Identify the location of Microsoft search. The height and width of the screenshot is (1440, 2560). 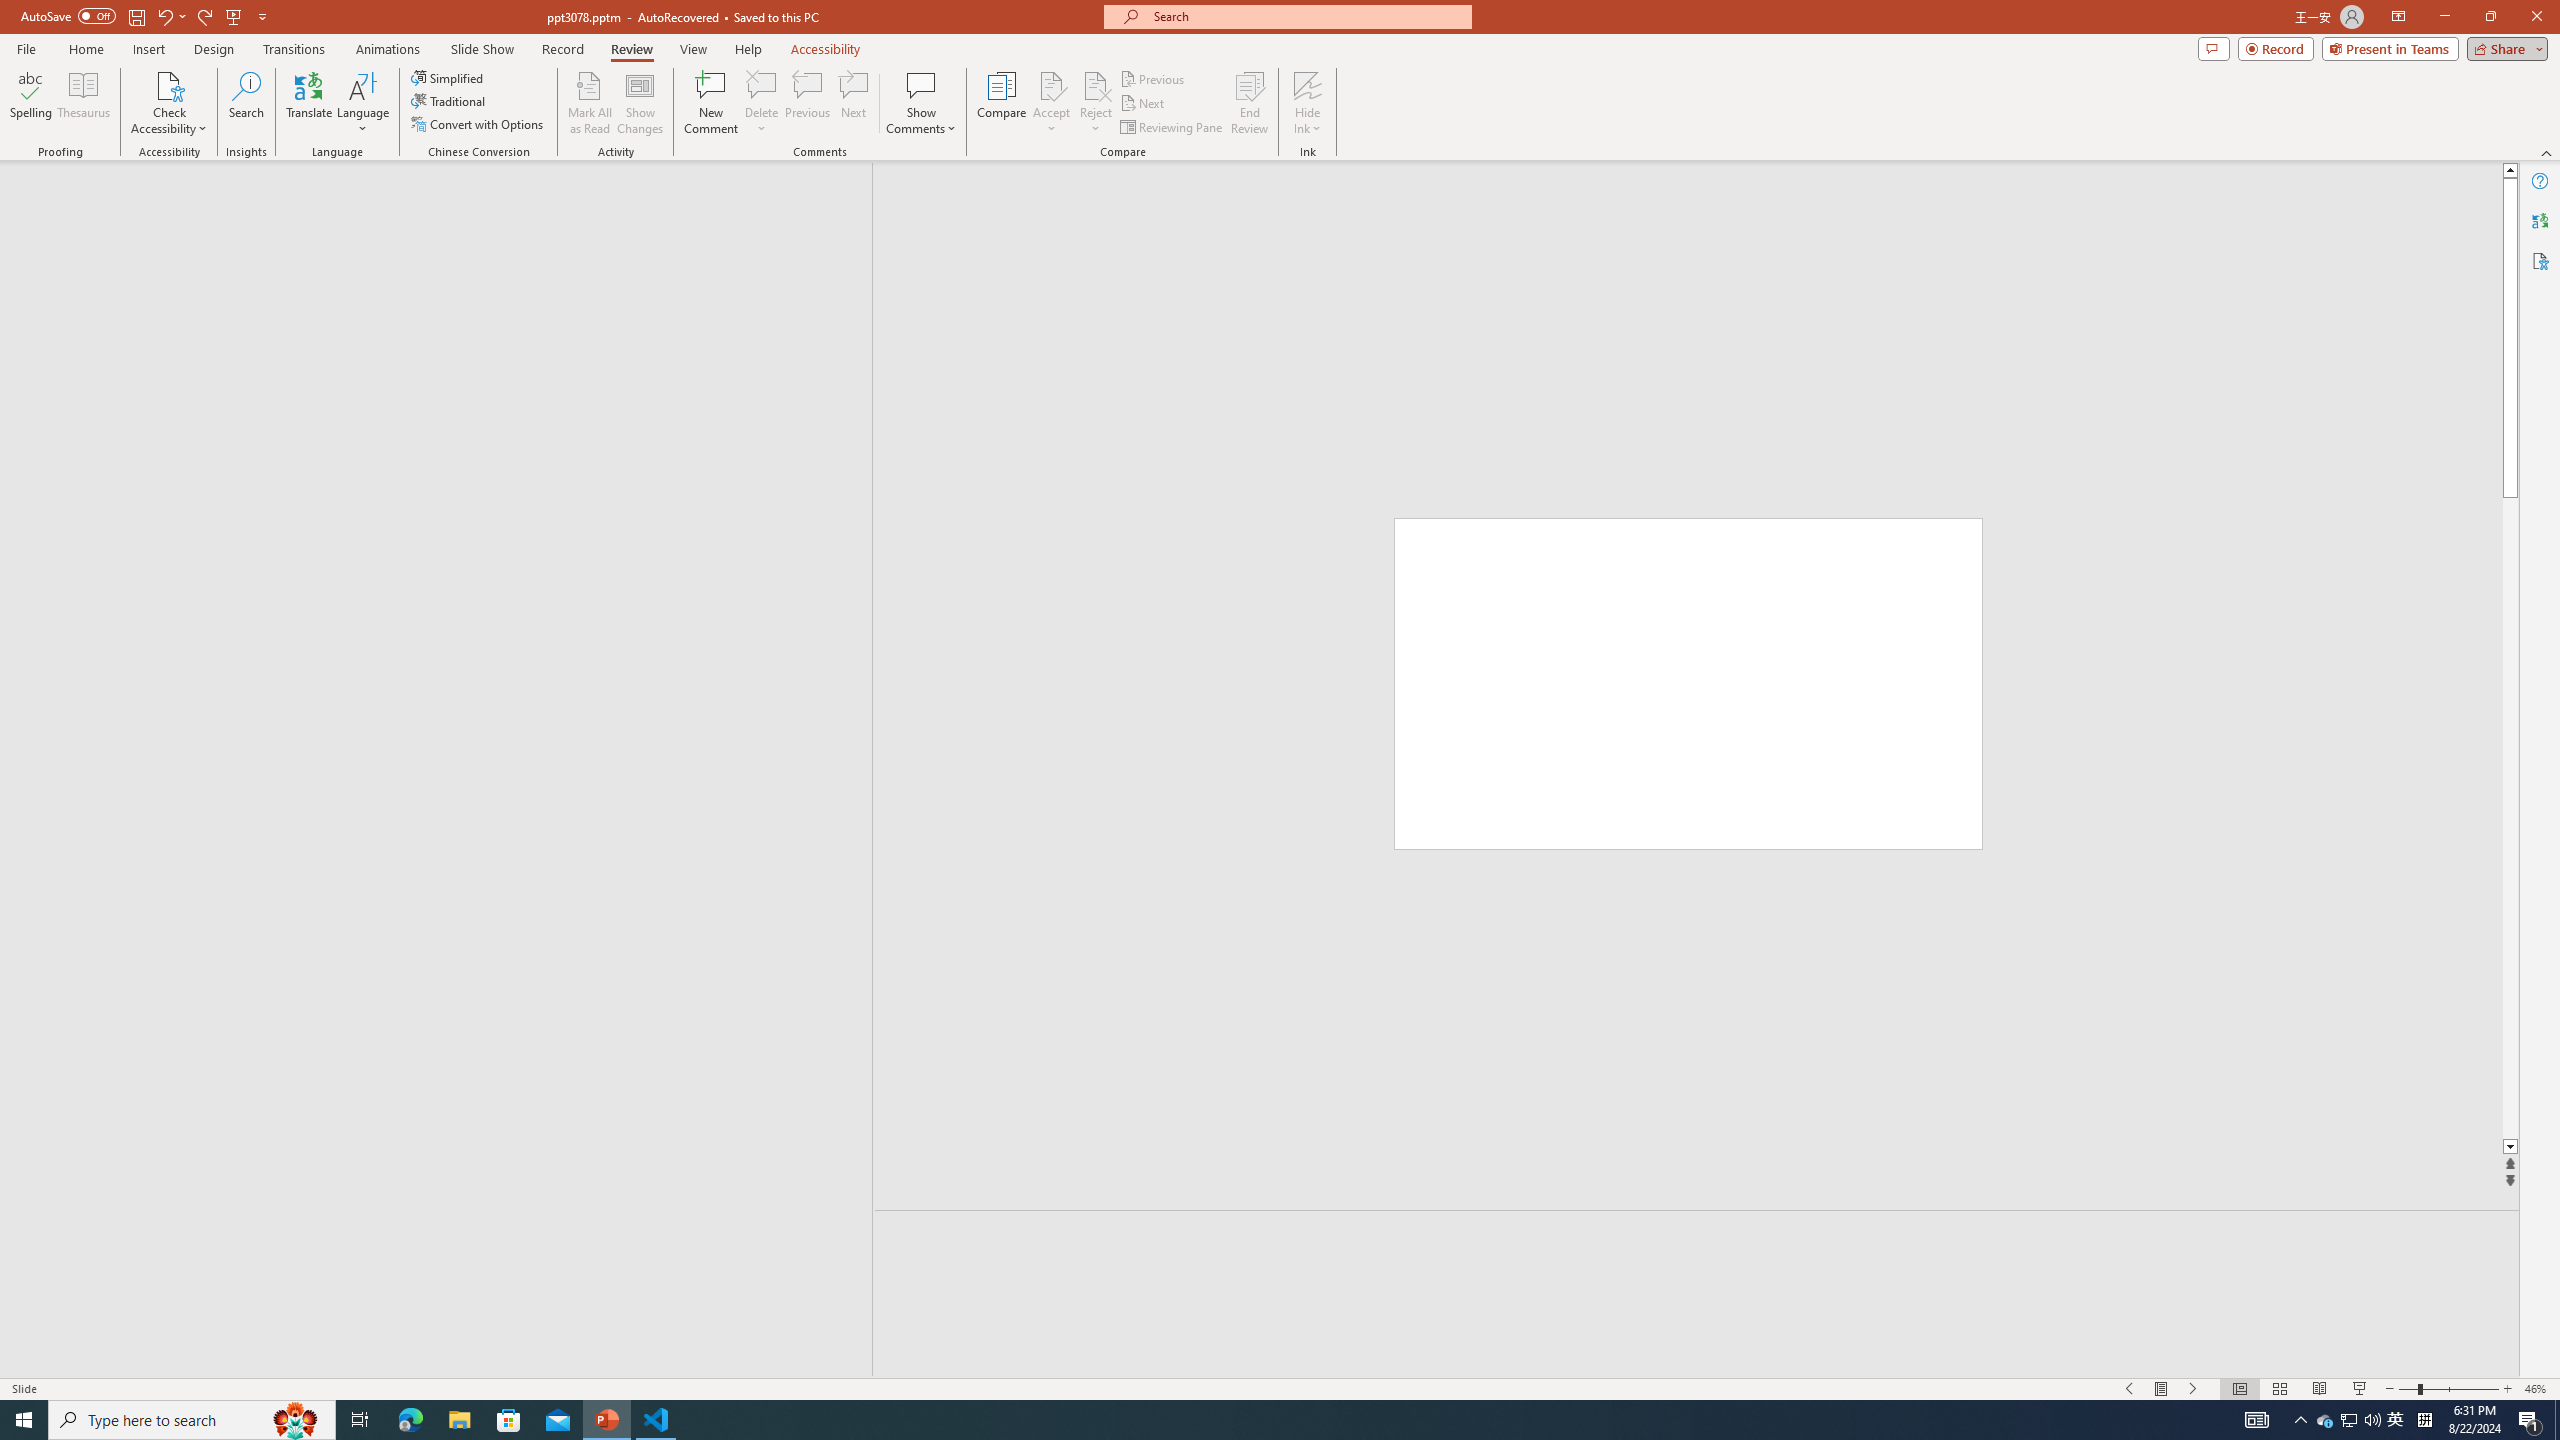
(1306, 16).